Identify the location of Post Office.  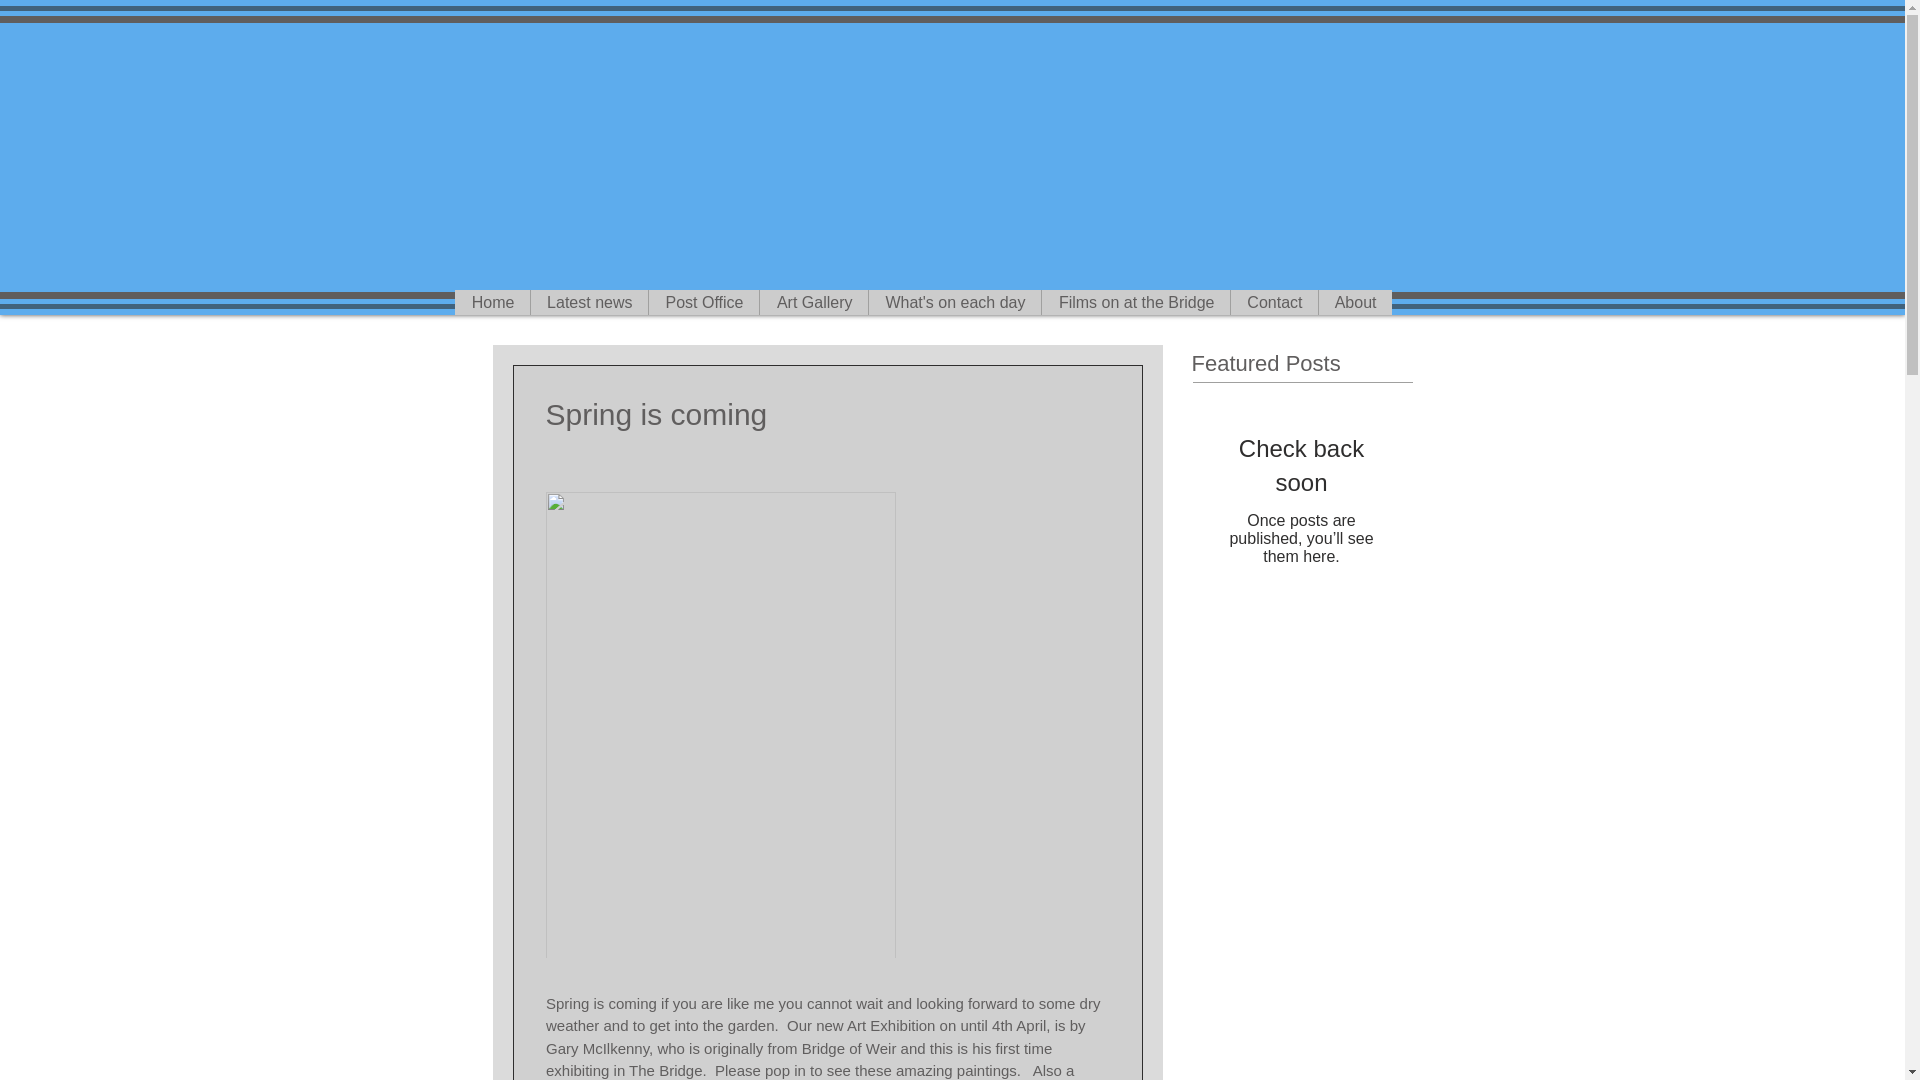
(703, 302).